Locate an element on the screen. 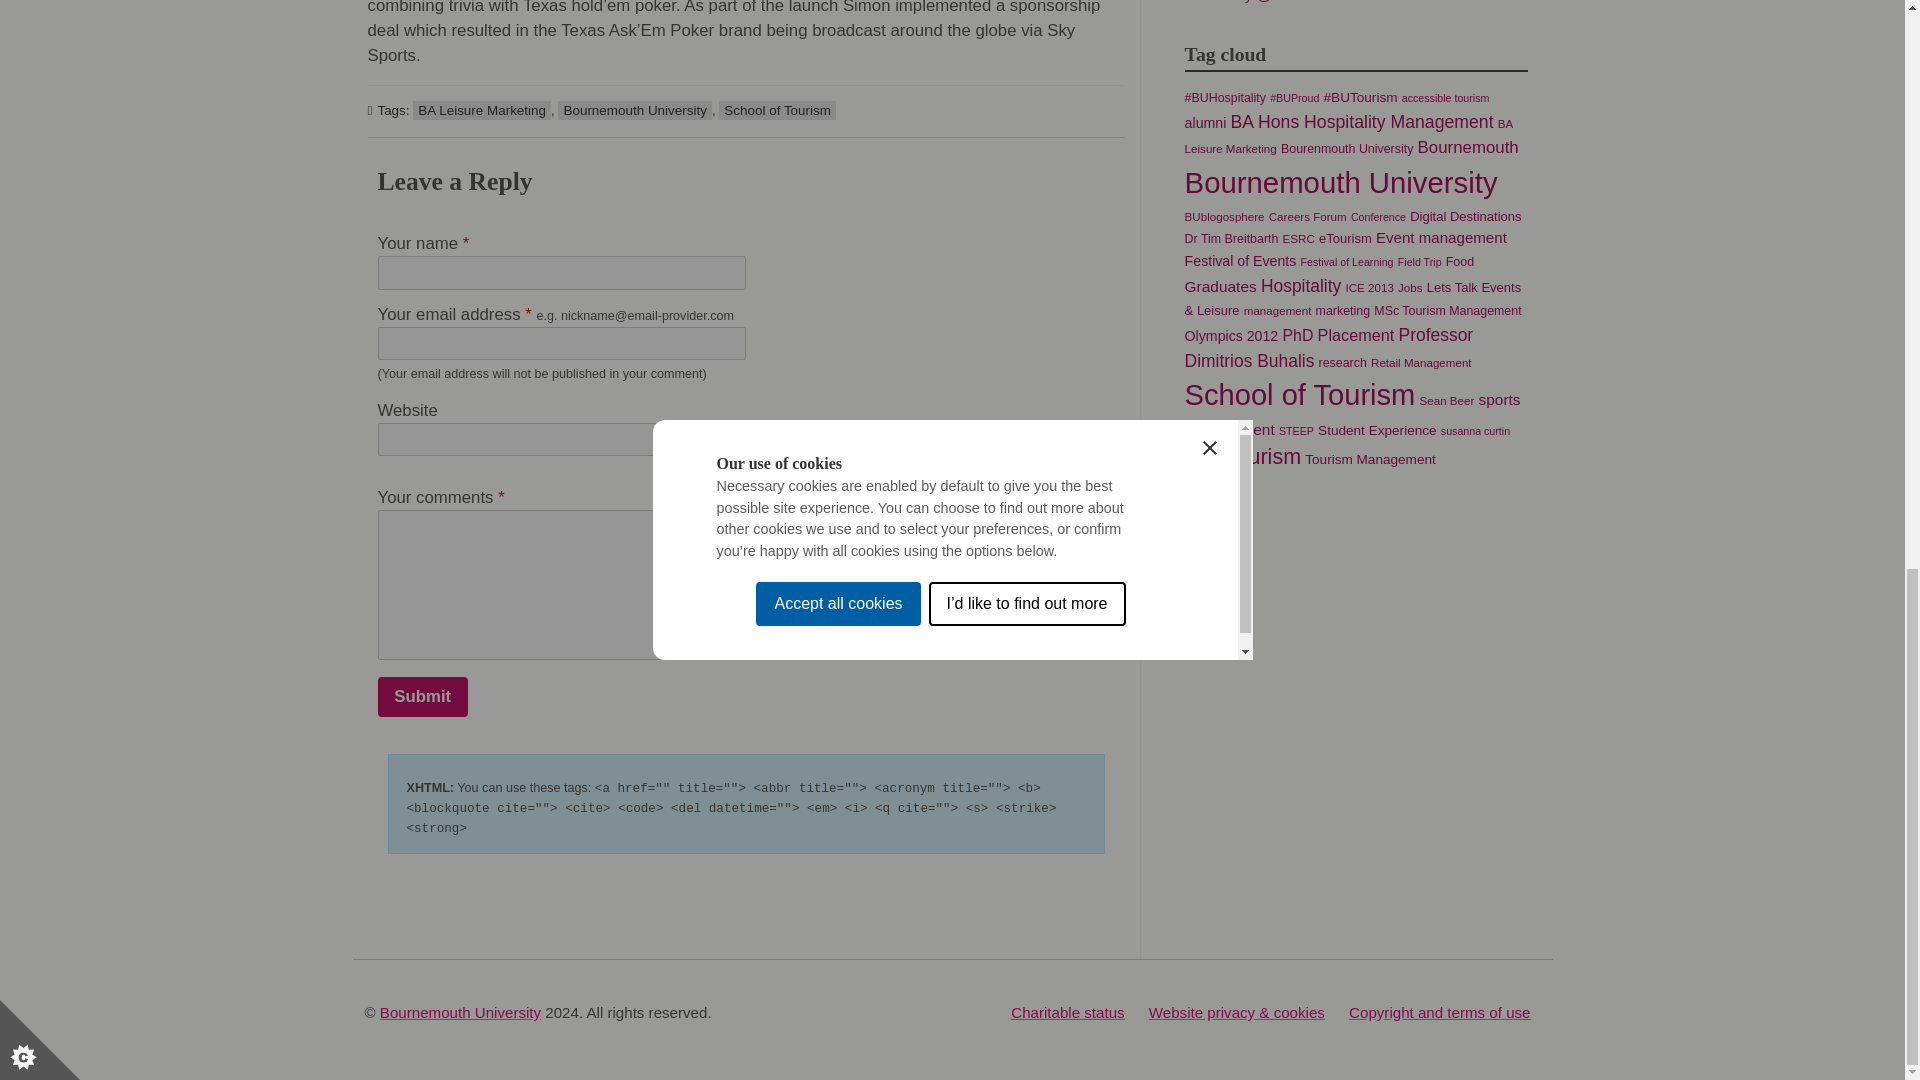  BUblogosphere is located at coordinates (1224, 216).